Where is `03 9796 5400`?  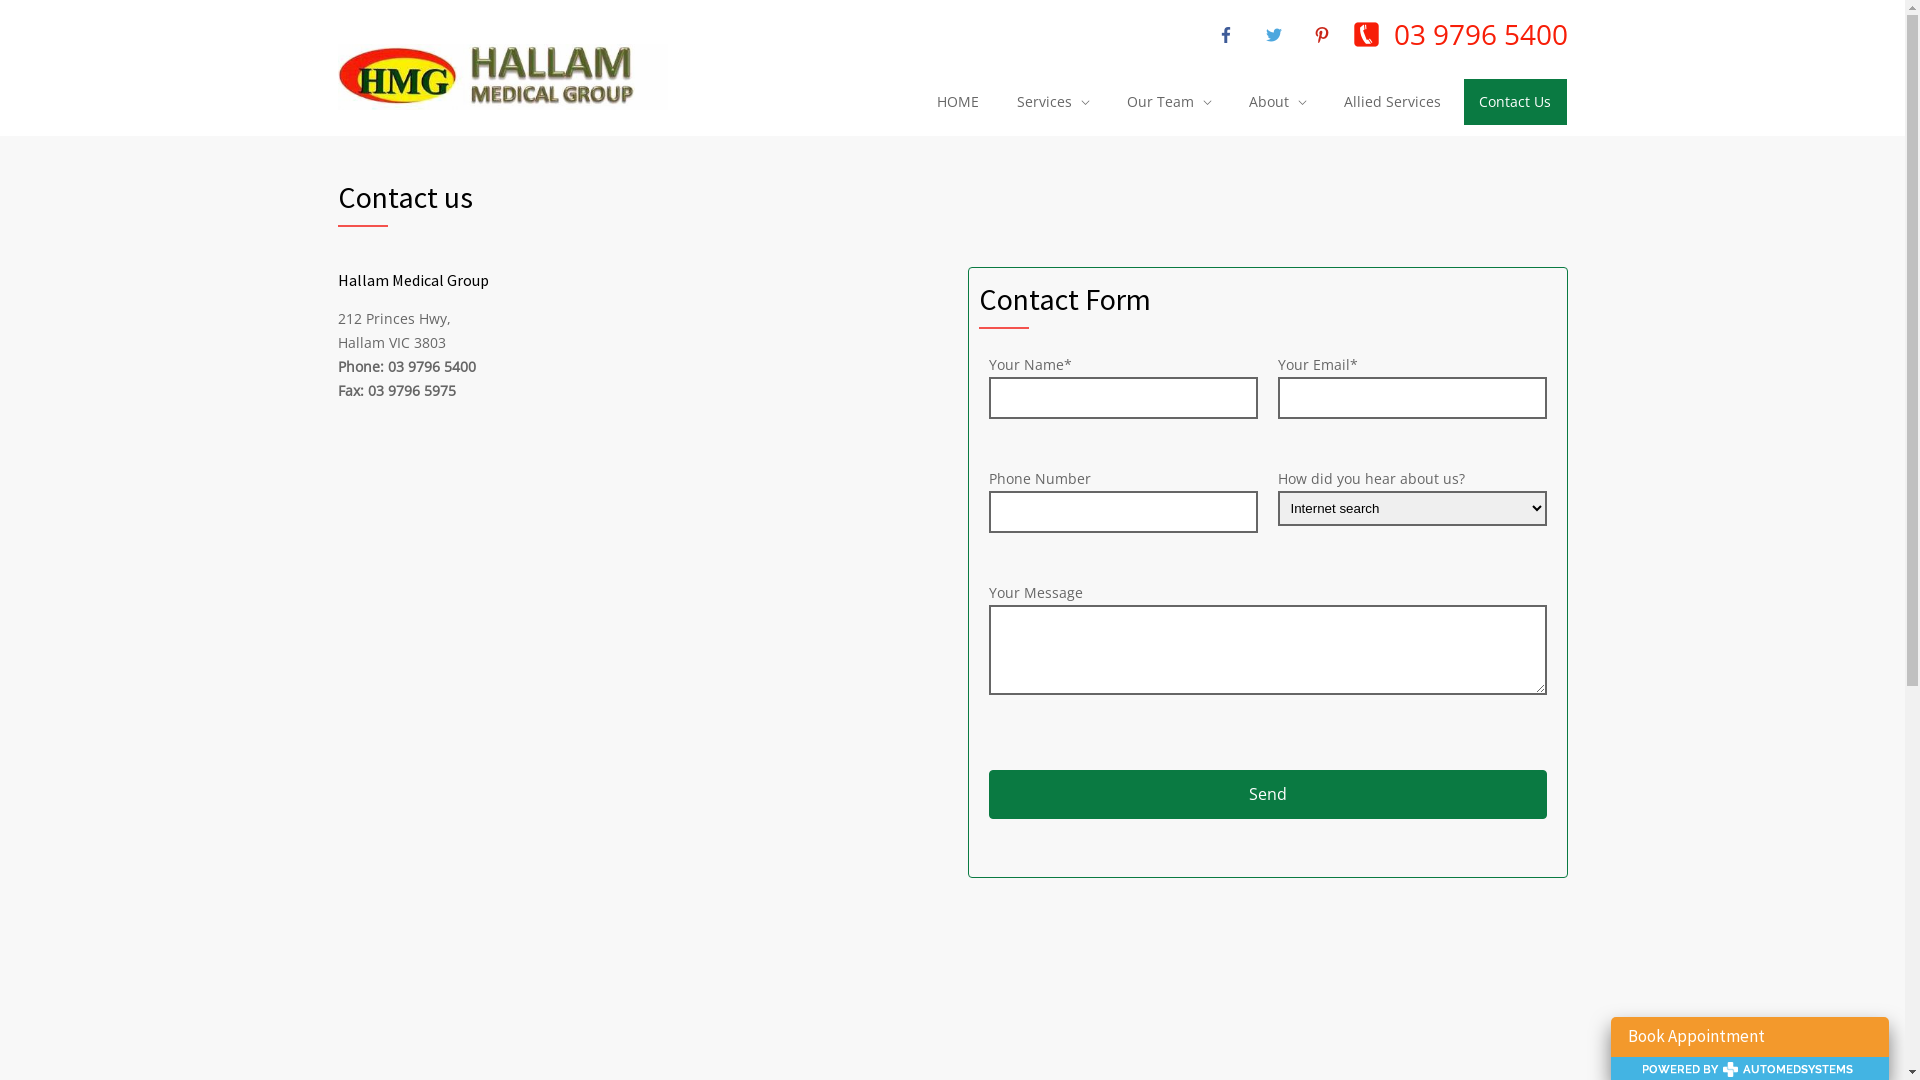
03 9796 5400 is located at coordinates (1481, 34).